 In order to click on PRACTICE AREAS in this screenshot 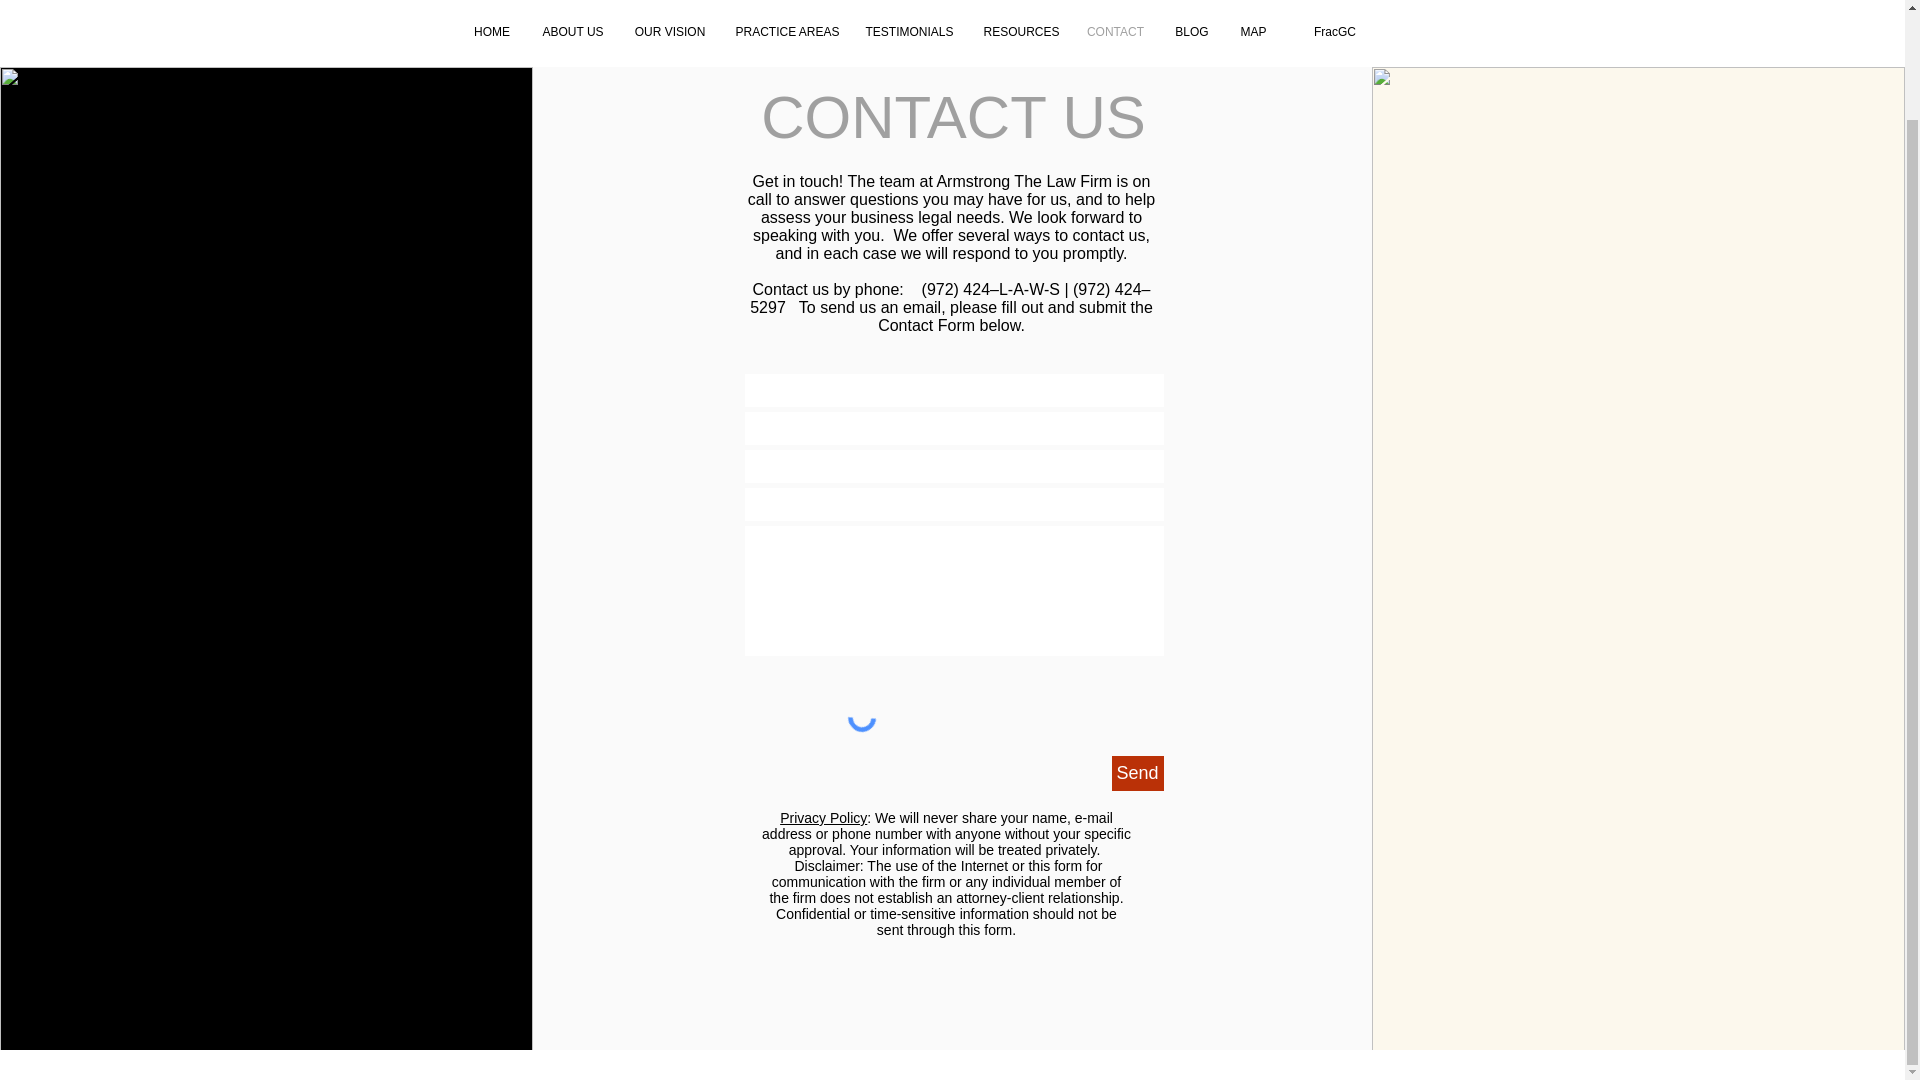, I will do `click(785, 32)`.